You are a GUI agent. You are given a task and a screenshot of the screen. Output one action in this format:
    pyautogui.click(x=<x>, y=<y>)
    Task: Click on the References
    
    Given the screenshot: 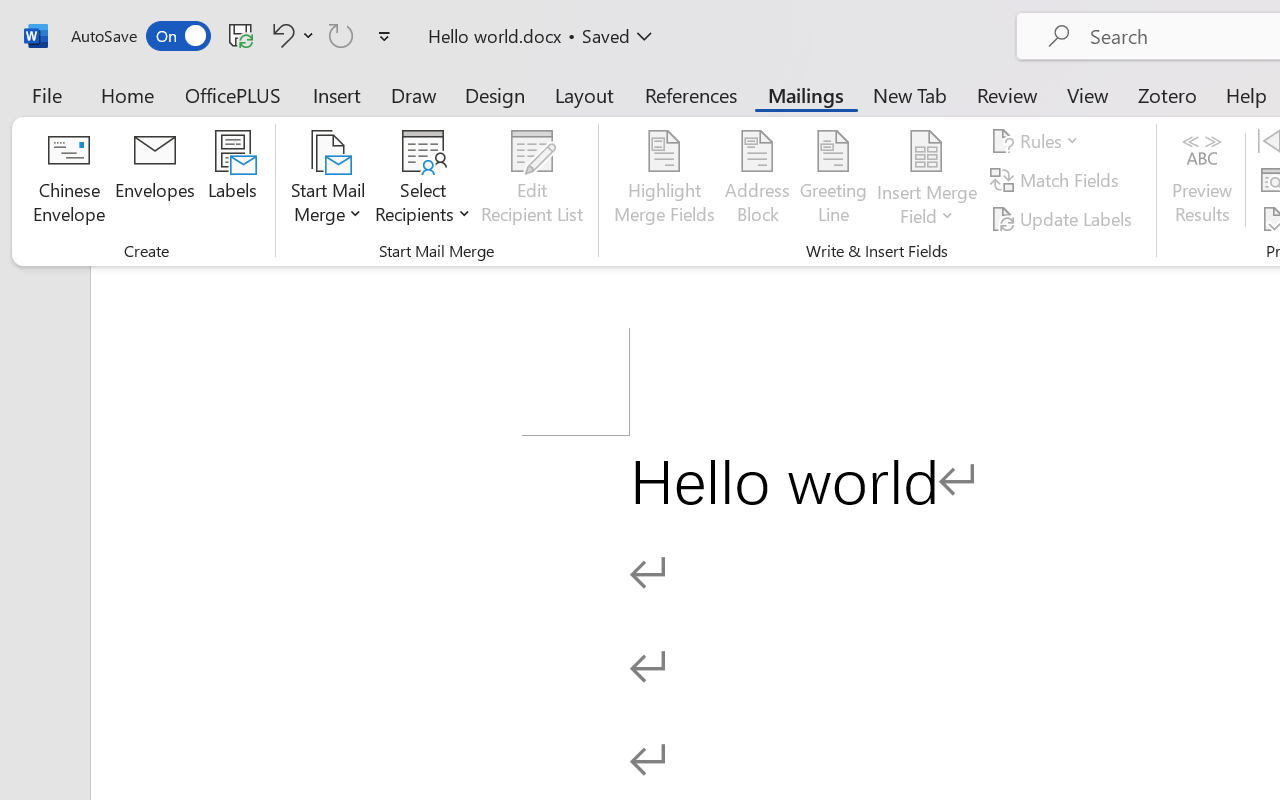 What is the action you would take?
    pyautogui.click(x=690, y=94)
    